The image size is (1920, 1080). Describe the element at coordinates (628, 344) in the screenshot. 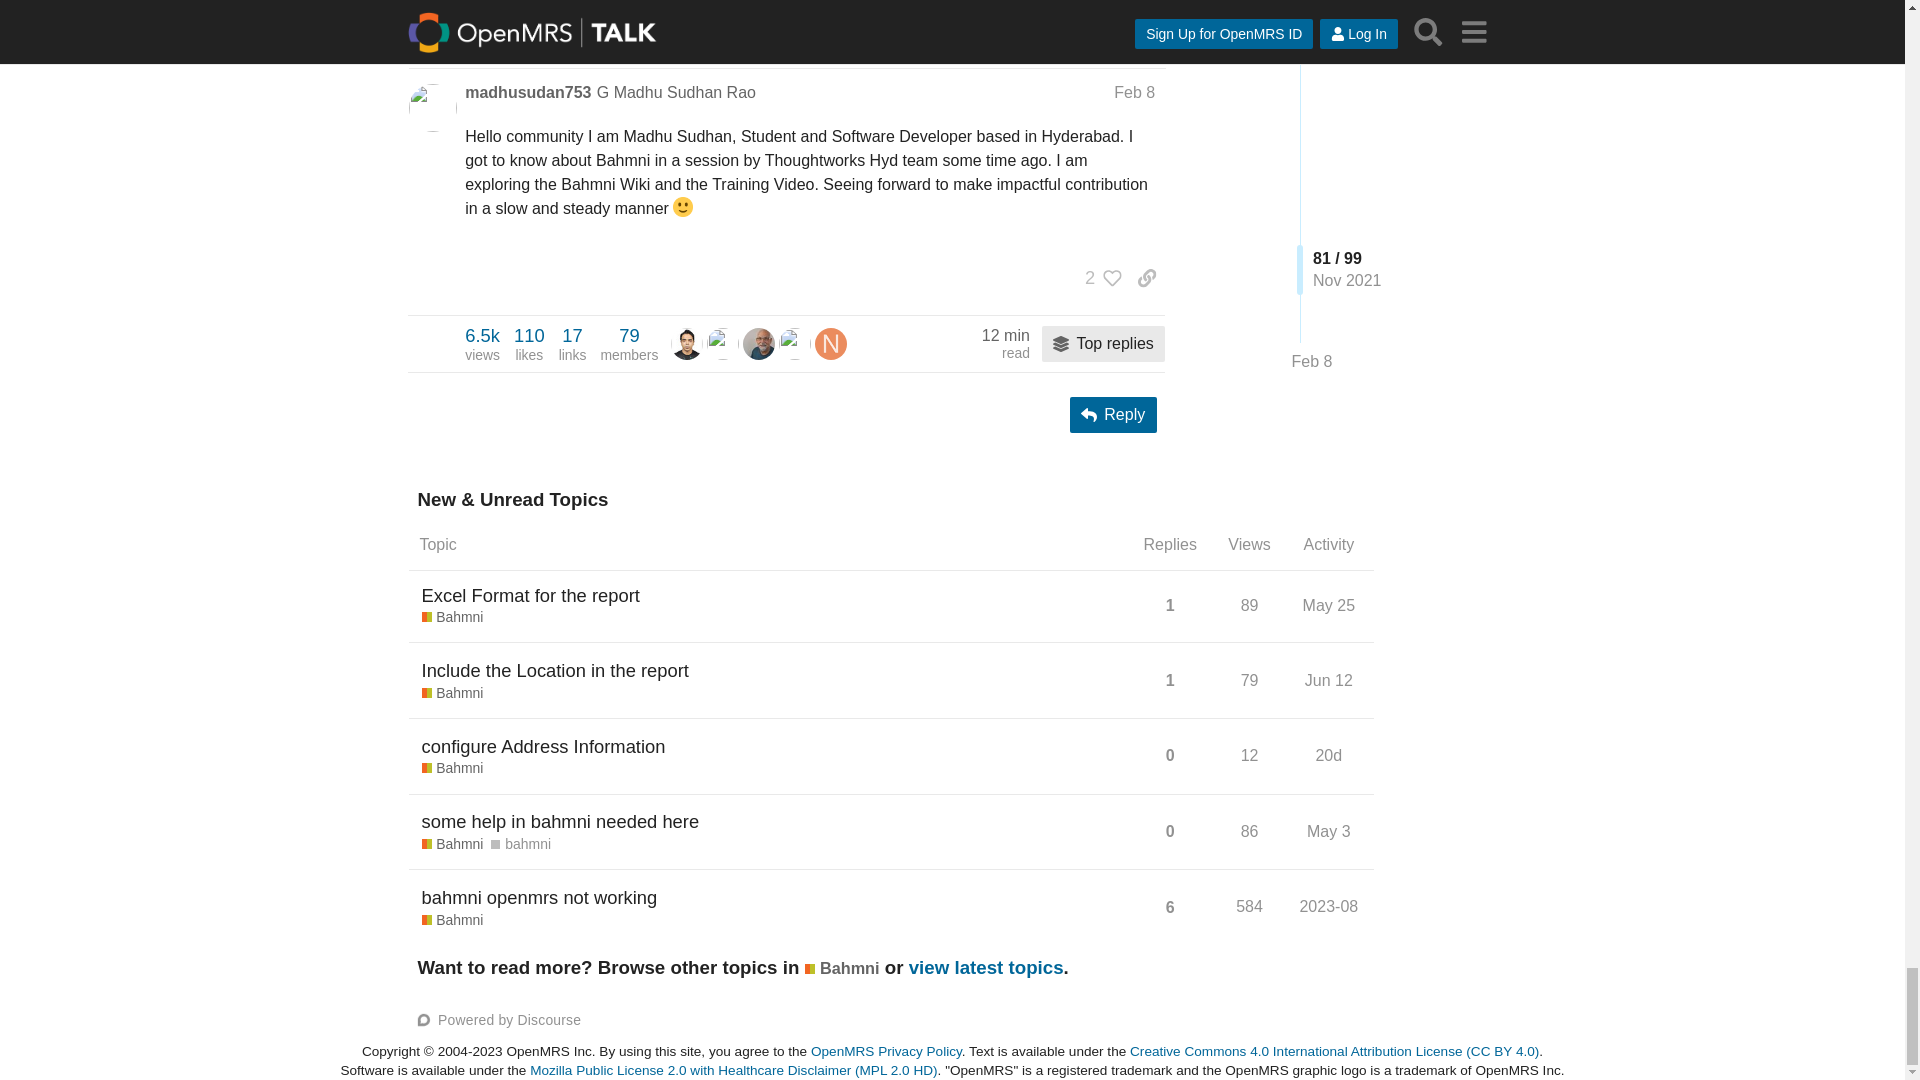

I see `Neelam Singh` at that location.